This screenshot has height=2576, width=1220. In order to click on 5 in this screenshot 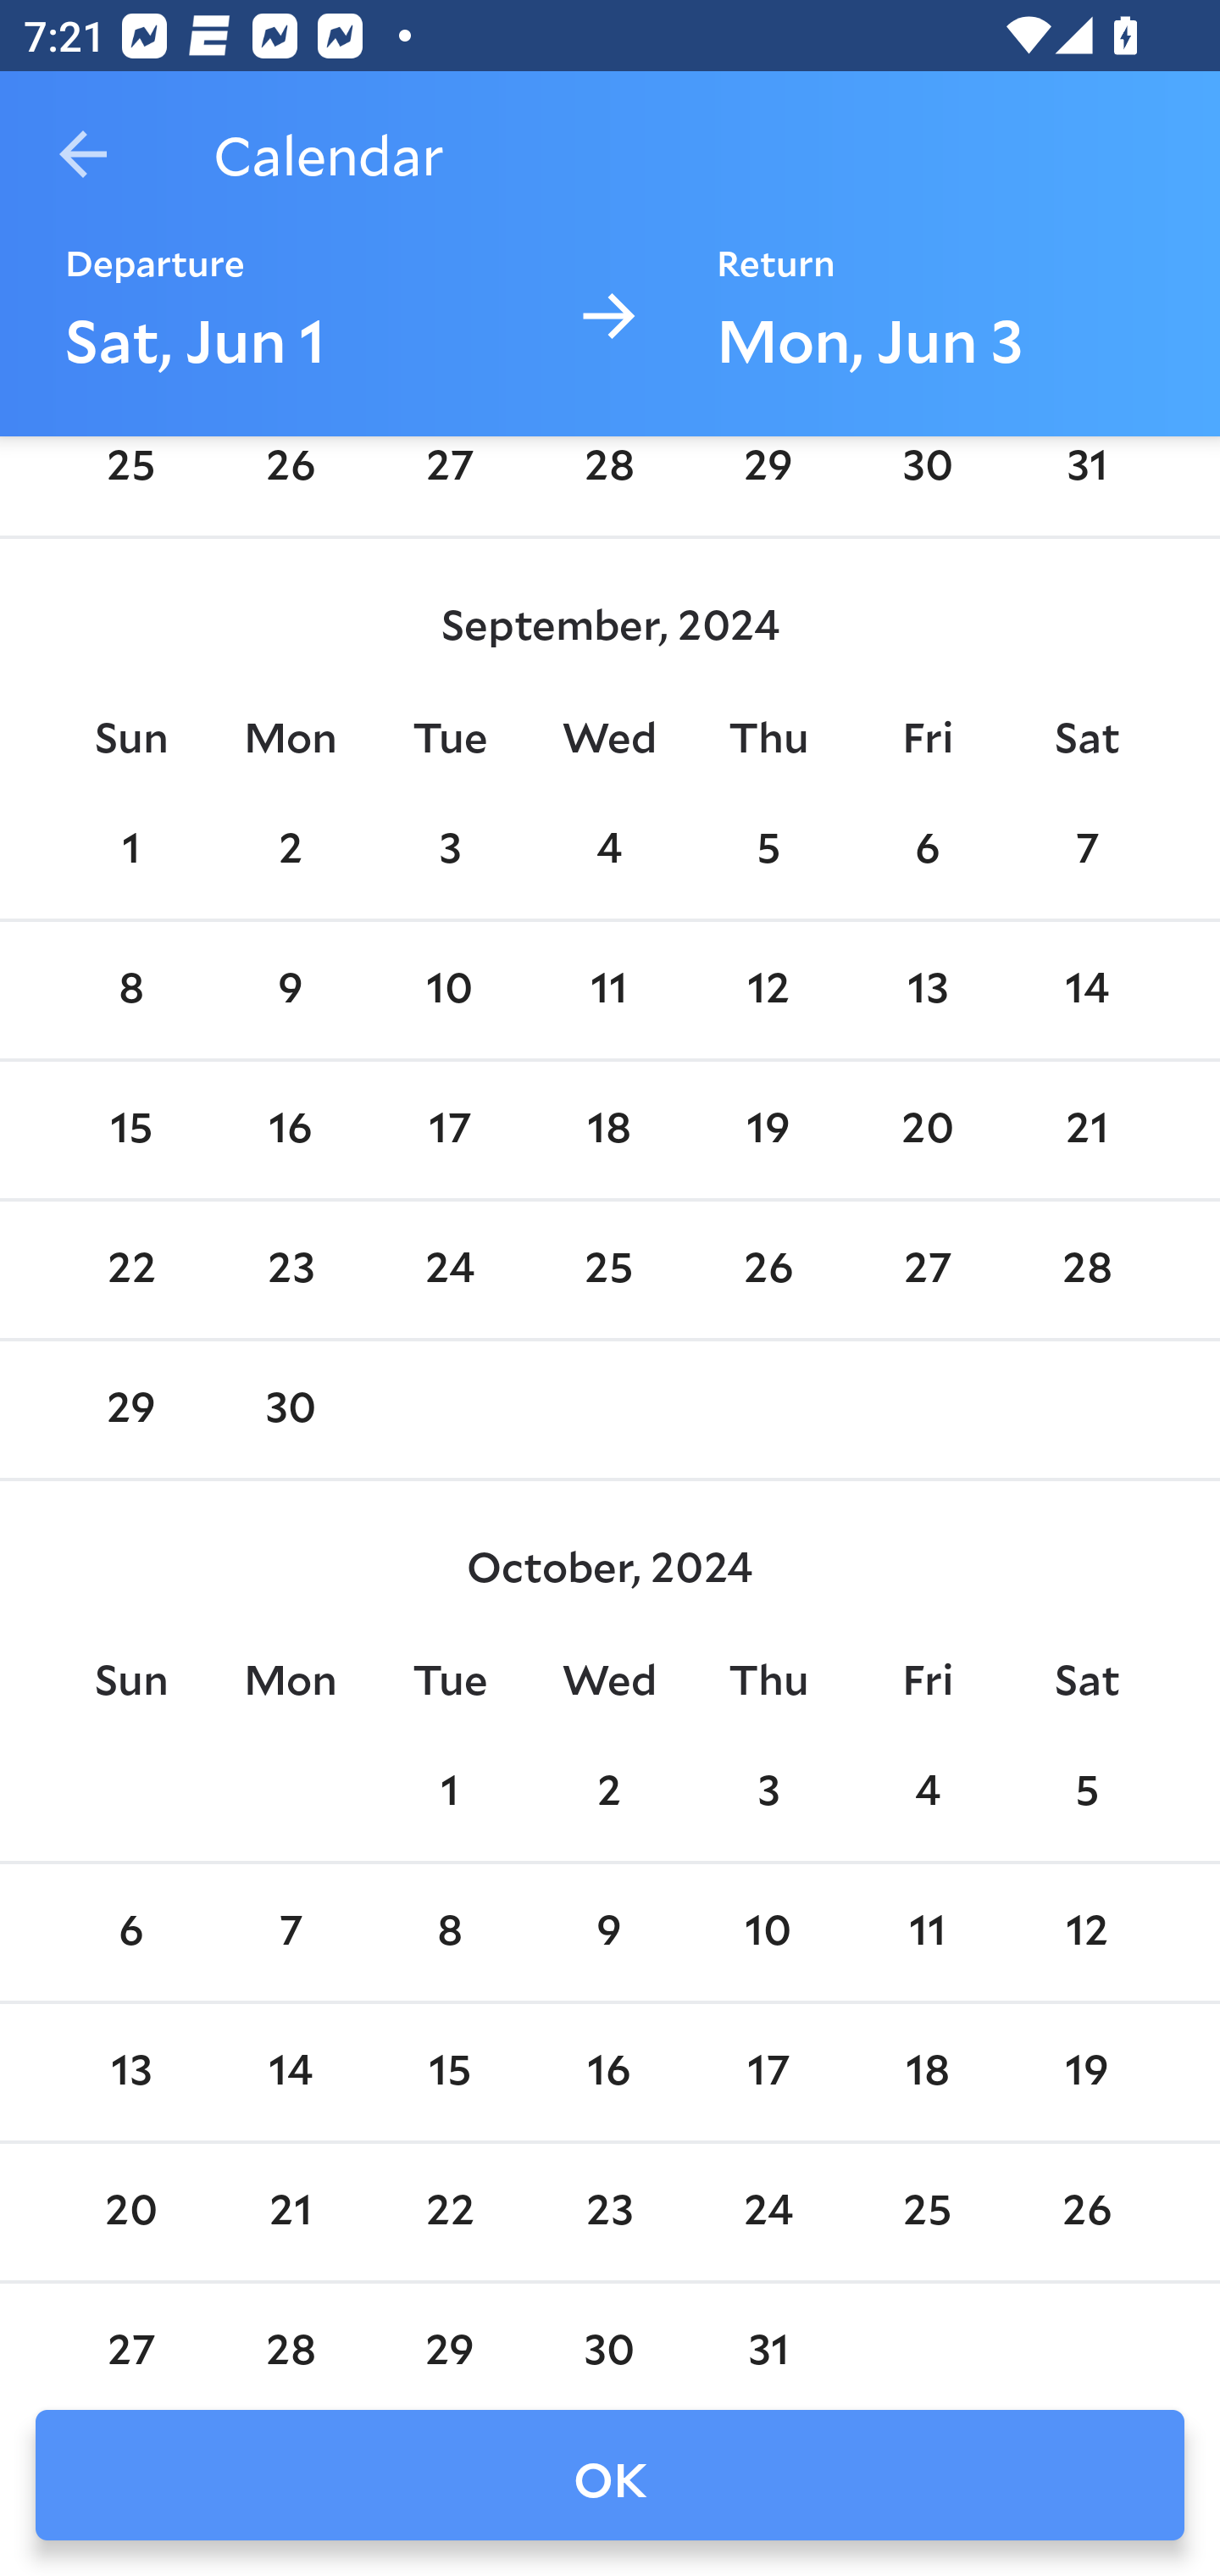, I will do `click(768, 850)`.